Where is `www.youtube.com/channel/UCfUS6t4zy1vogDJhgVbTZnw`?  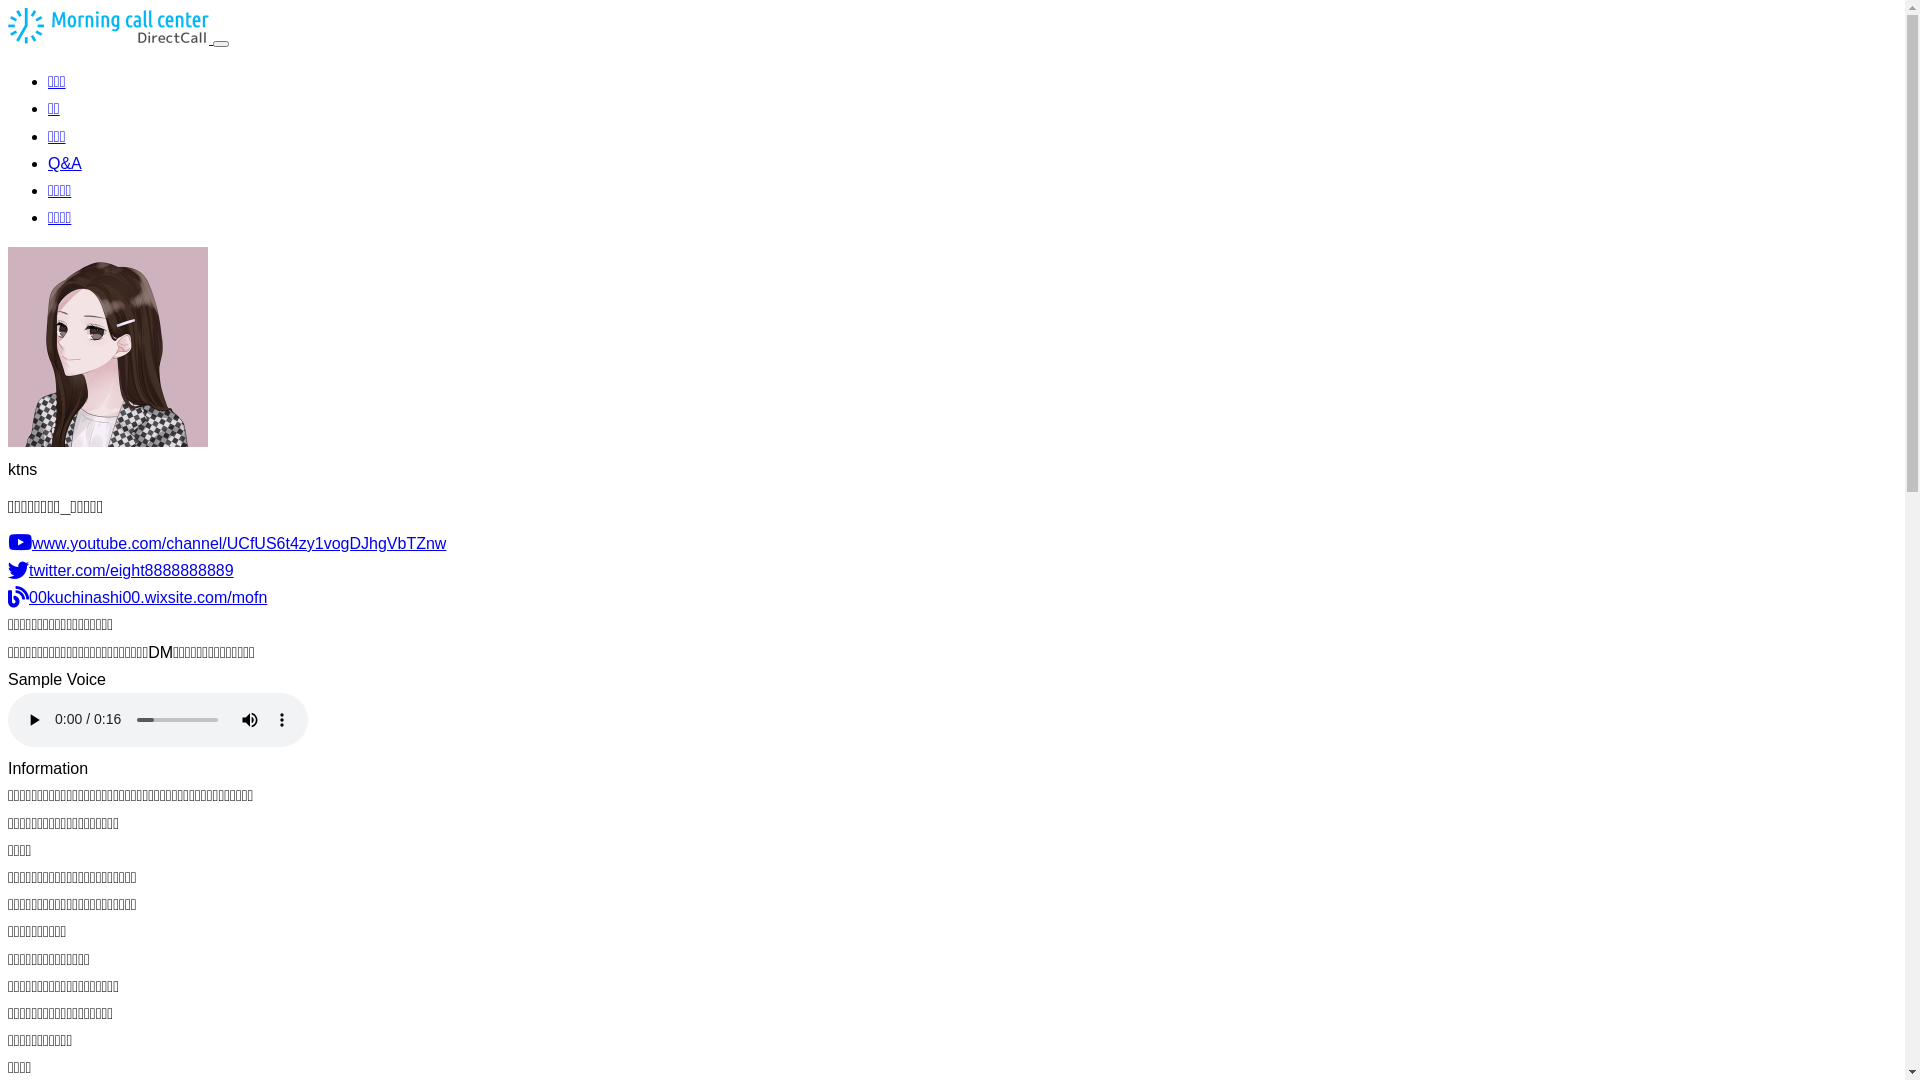
www.youtube.com/channel/UCfUS6t4zy1vogDJhgVbTZnw is located at coordinates (227, 544).